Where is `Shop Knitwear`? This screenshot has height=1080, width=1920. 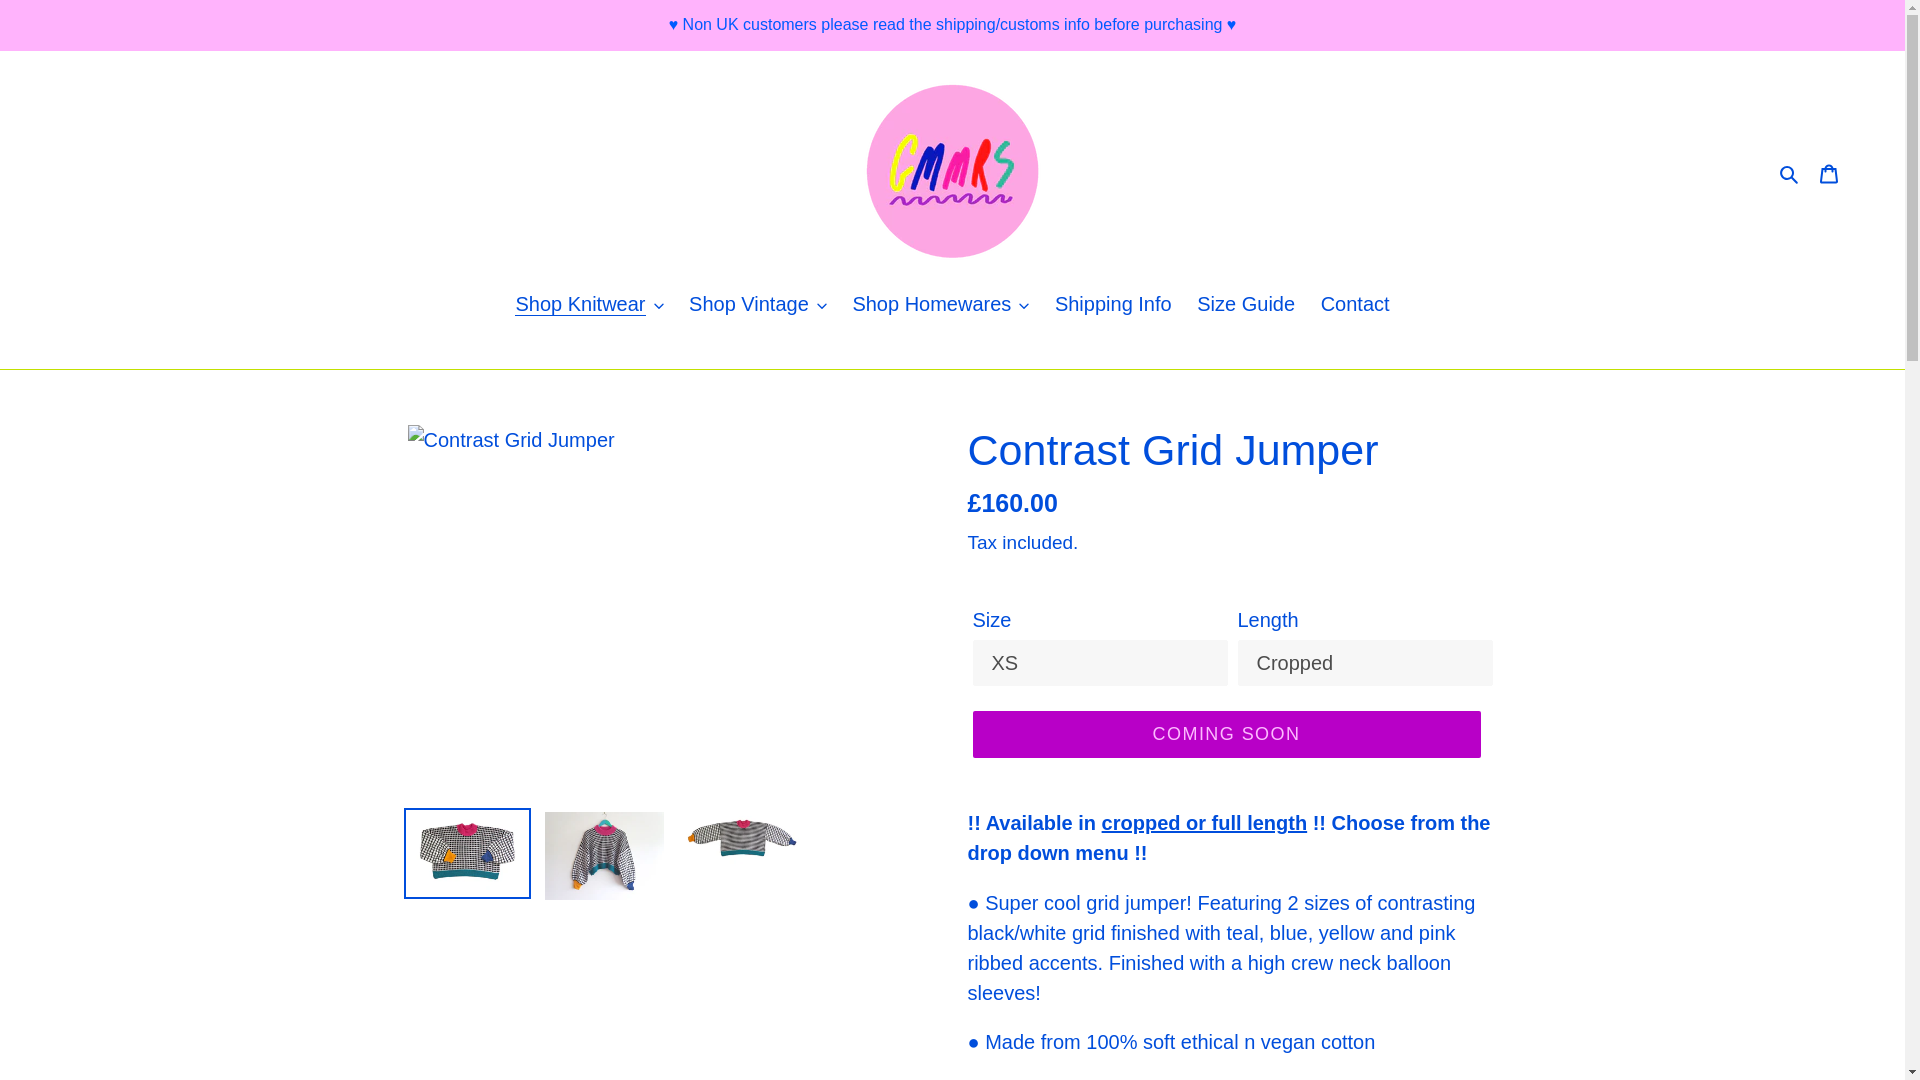 Shop Knitwear is located at coordinates (588, 305).